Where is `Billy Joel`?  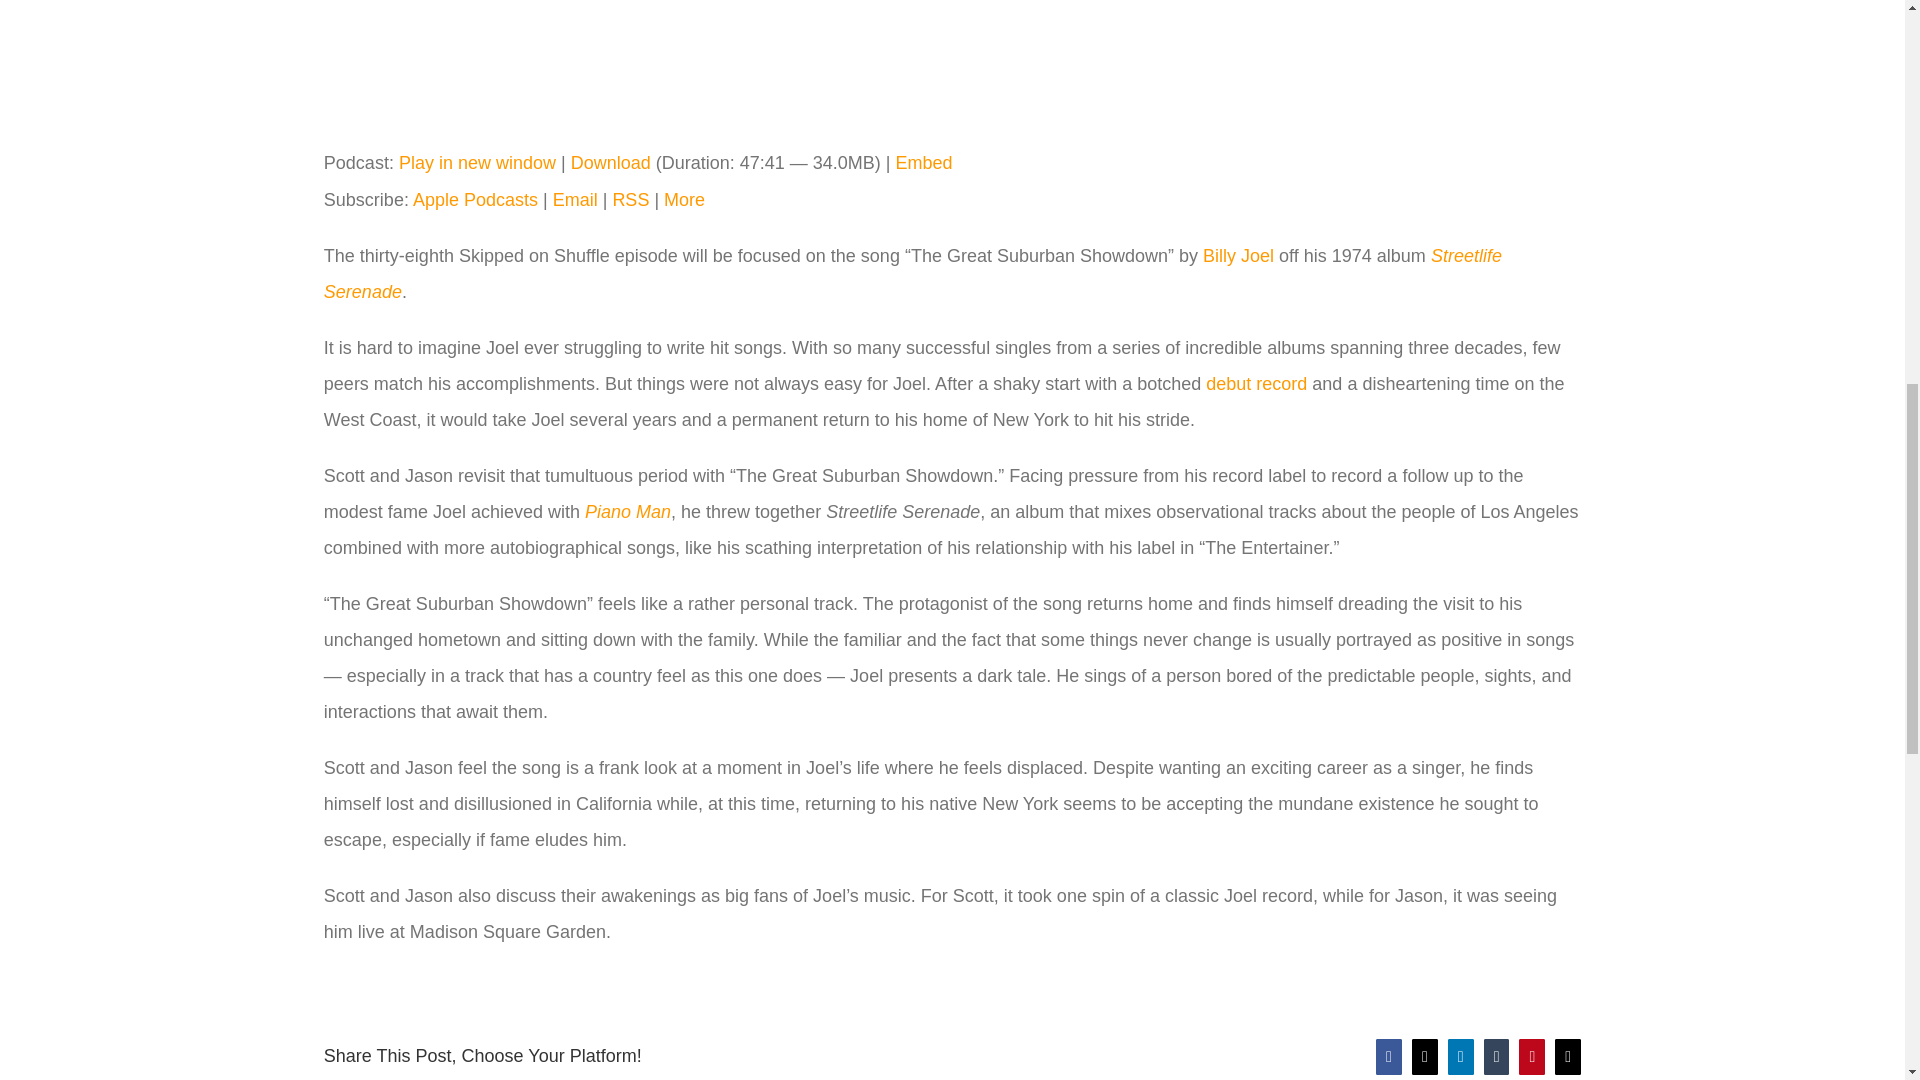 Billy Joel is located at coordinates (1238, 256).